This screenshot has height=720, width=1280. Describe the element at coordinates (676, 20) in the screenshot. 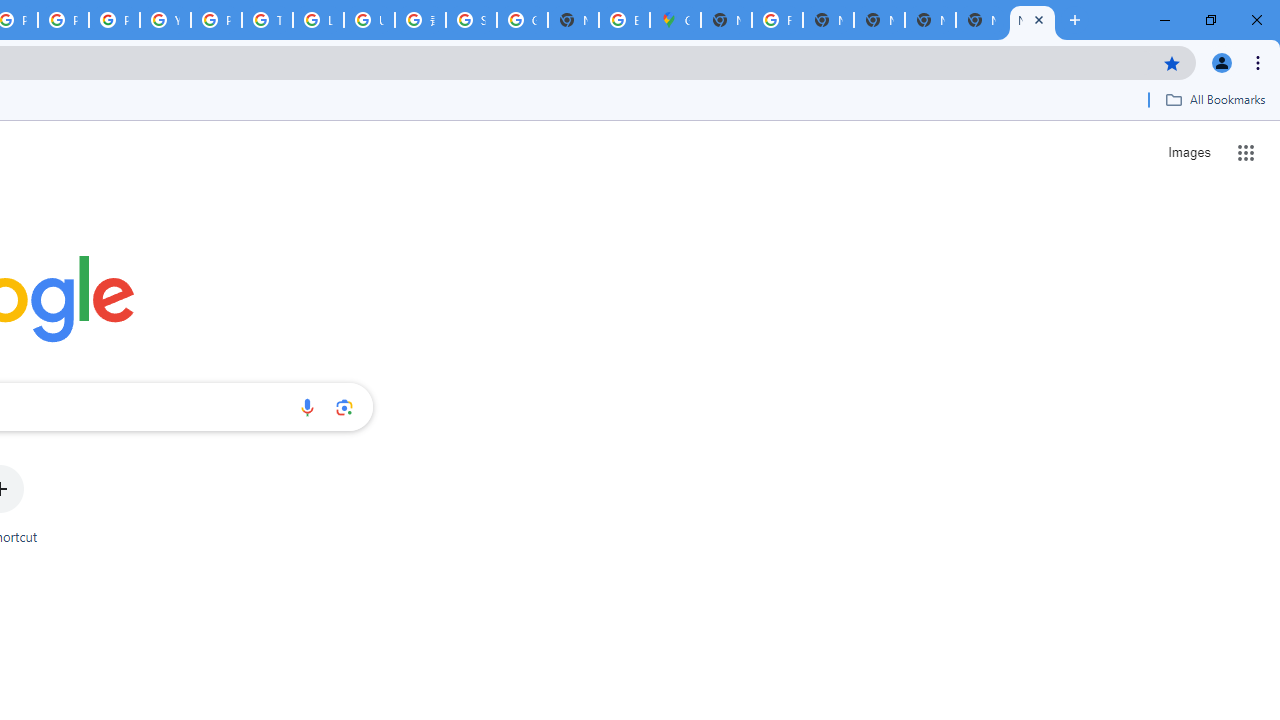

I see `Google Maps` at that location.